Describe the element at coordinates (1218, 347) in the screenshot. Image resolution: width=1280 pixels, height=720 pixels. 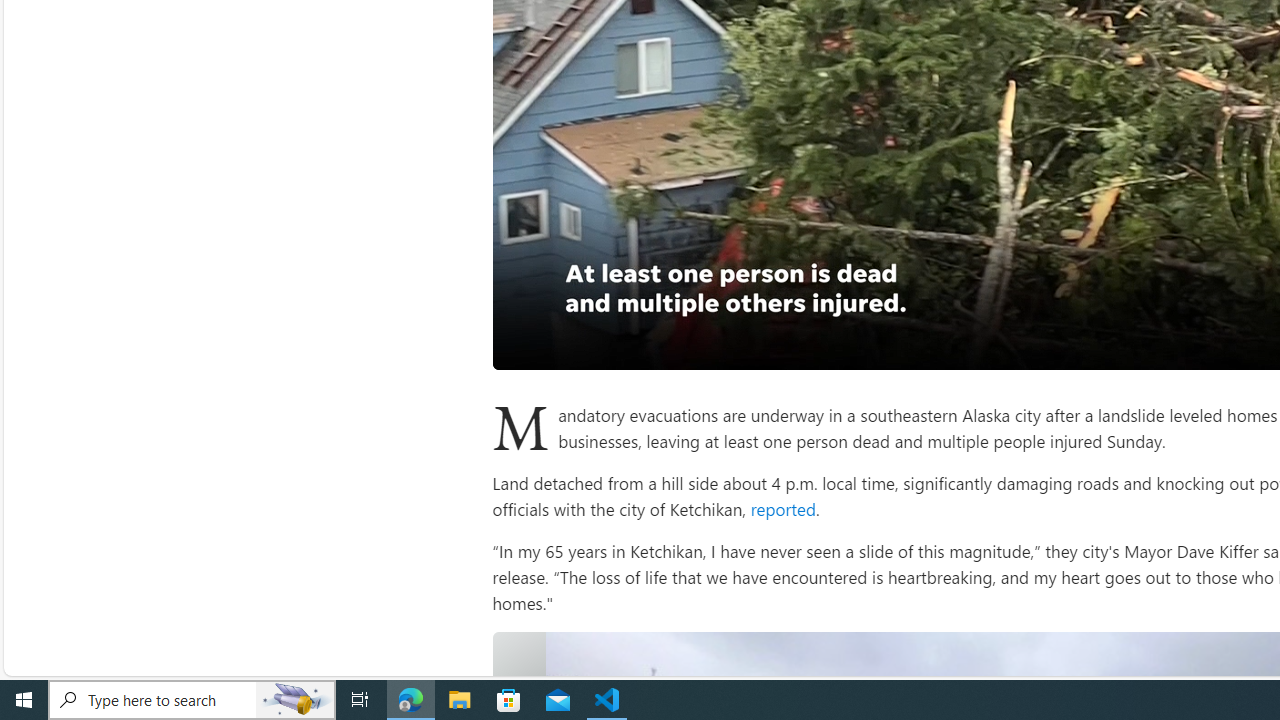
I see `Quality Settings` at that location.